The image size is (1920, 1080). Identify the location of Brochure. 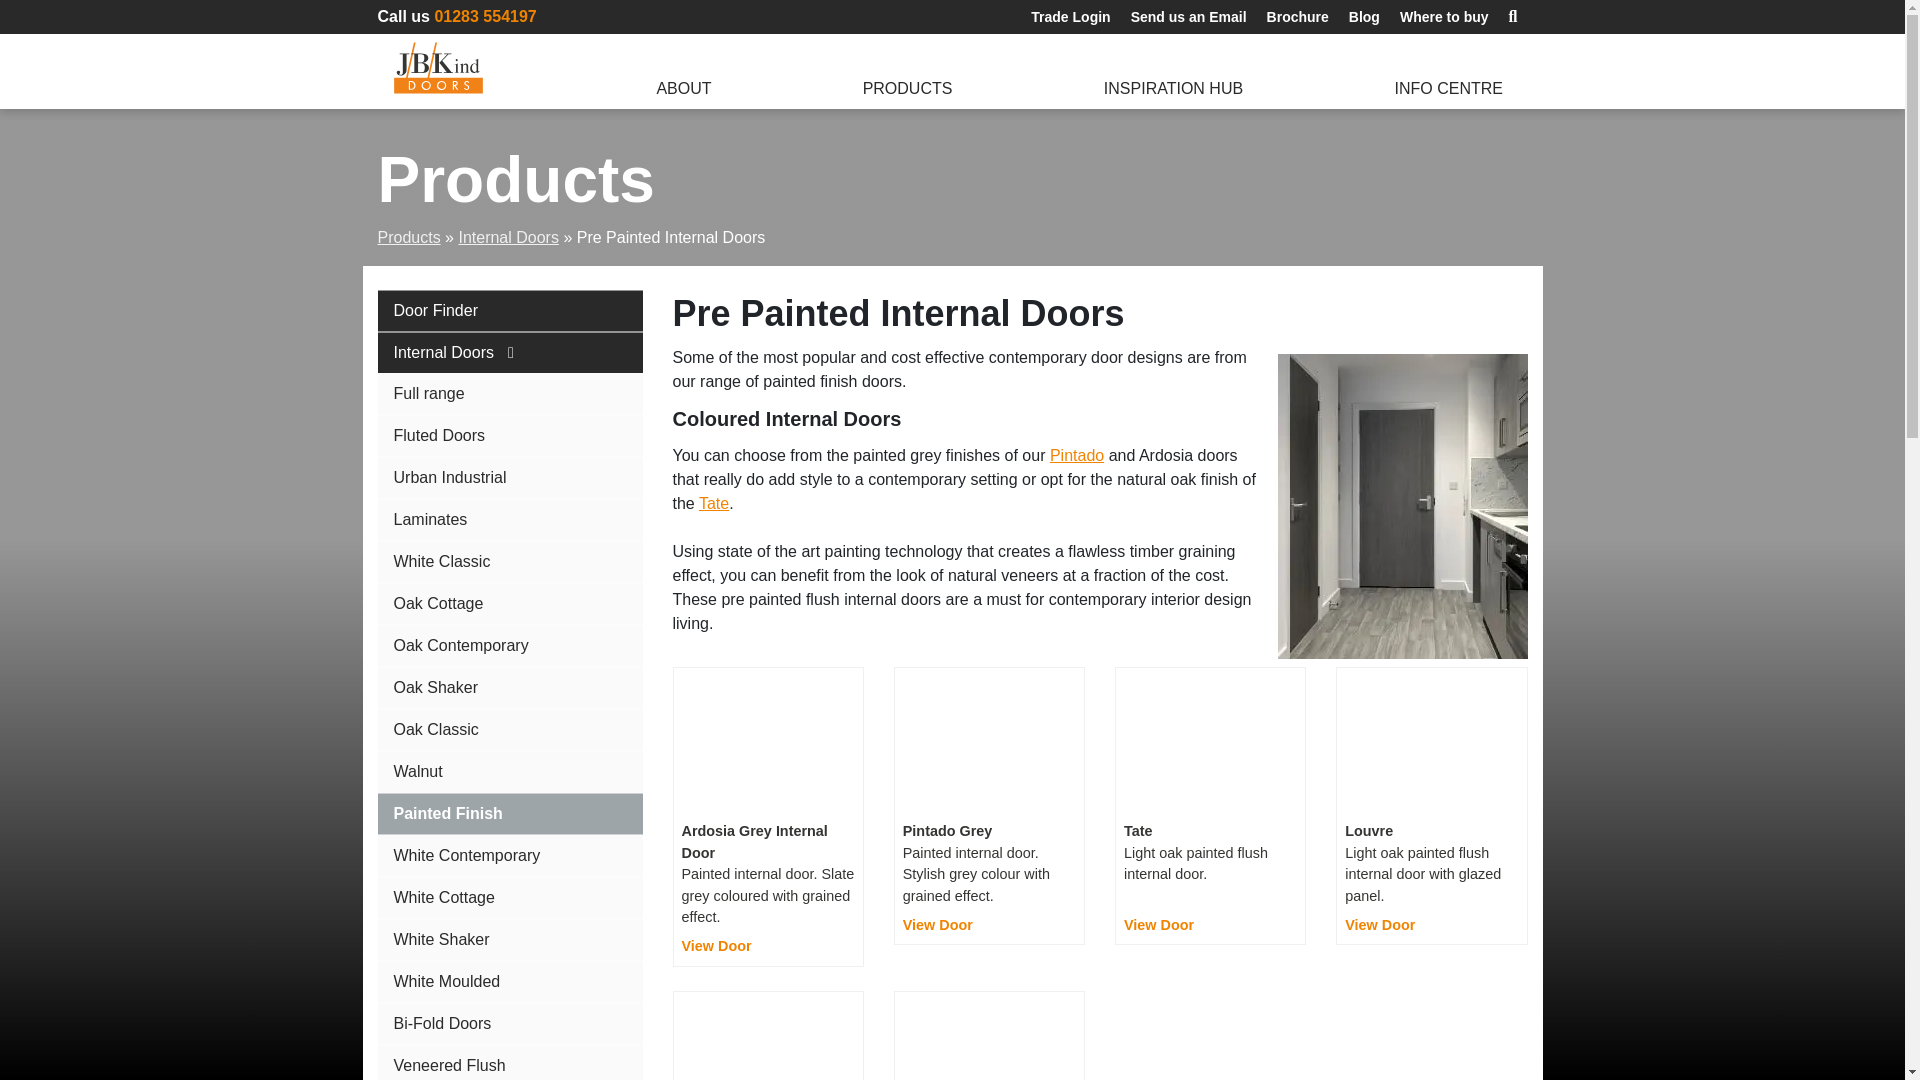
(1298, 18).